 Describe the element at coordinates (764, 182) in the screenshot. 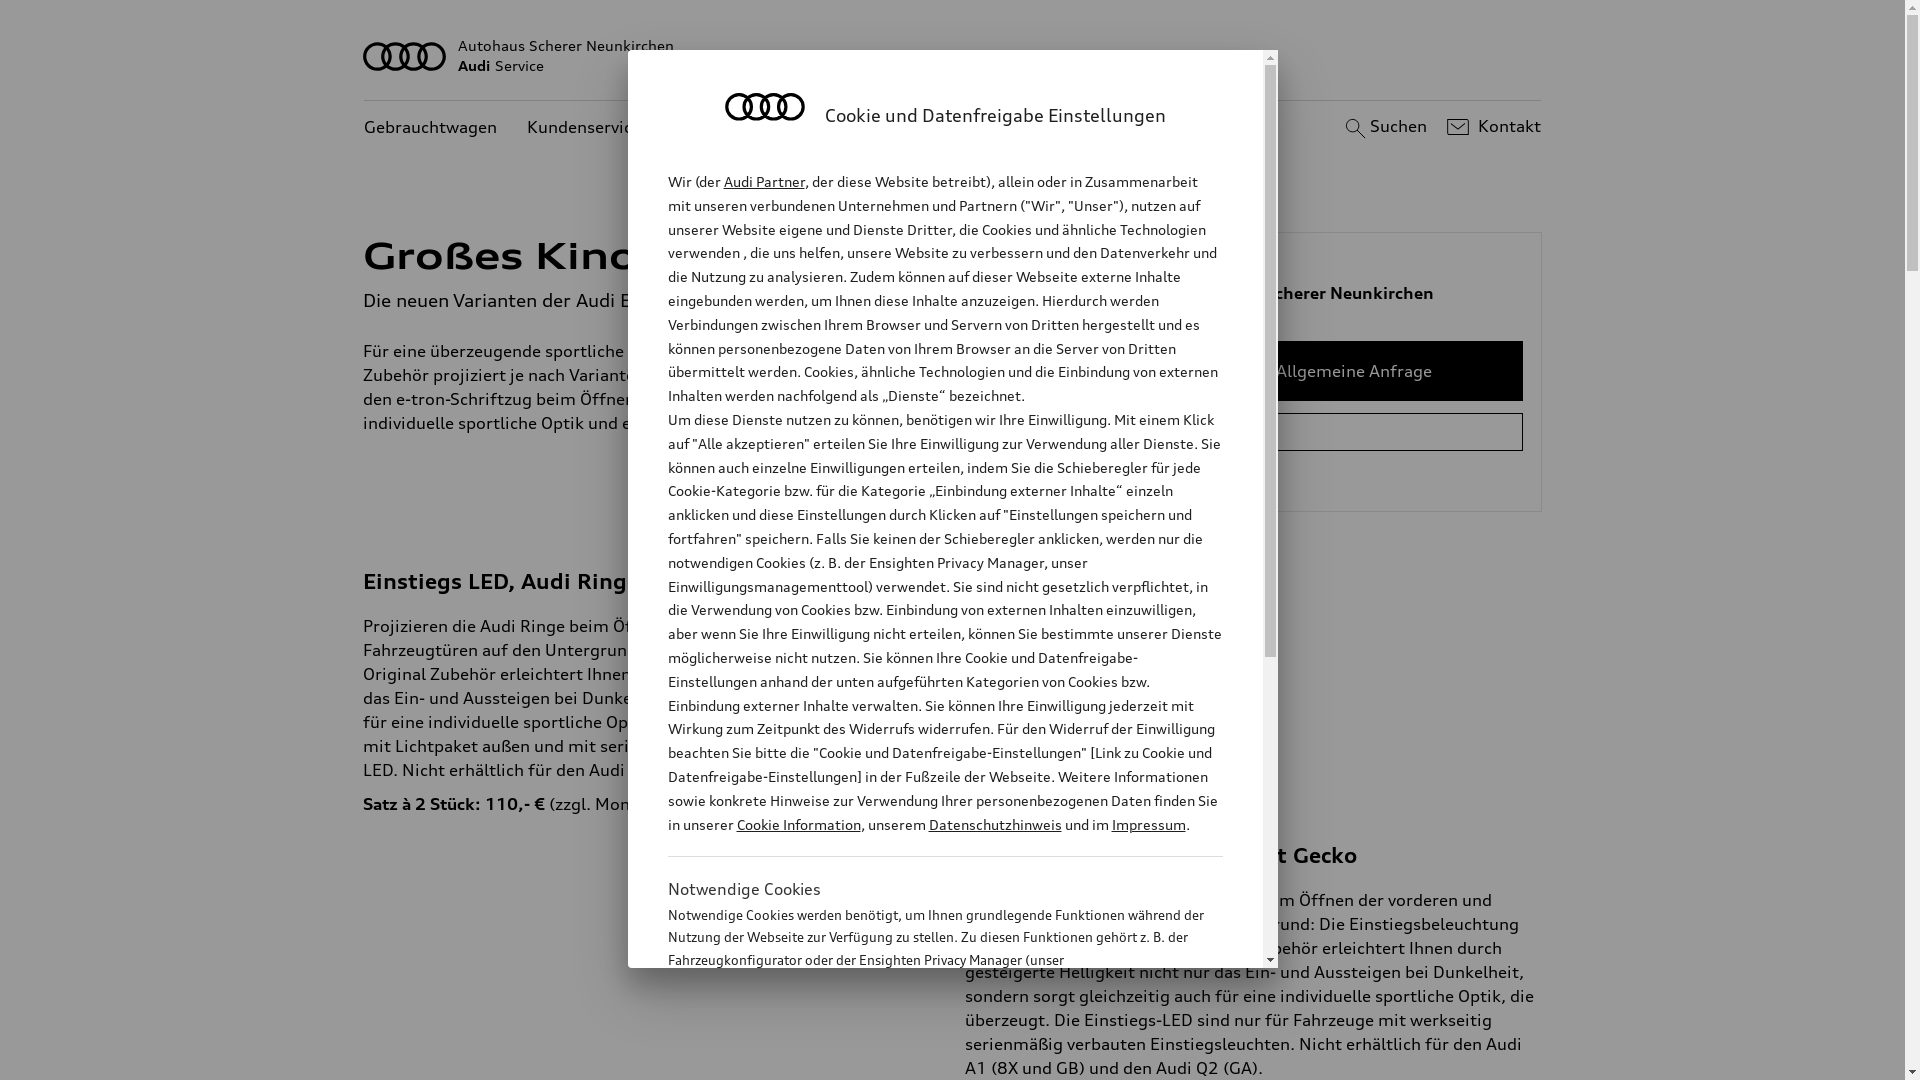

I see `Audi Partner` at that location.